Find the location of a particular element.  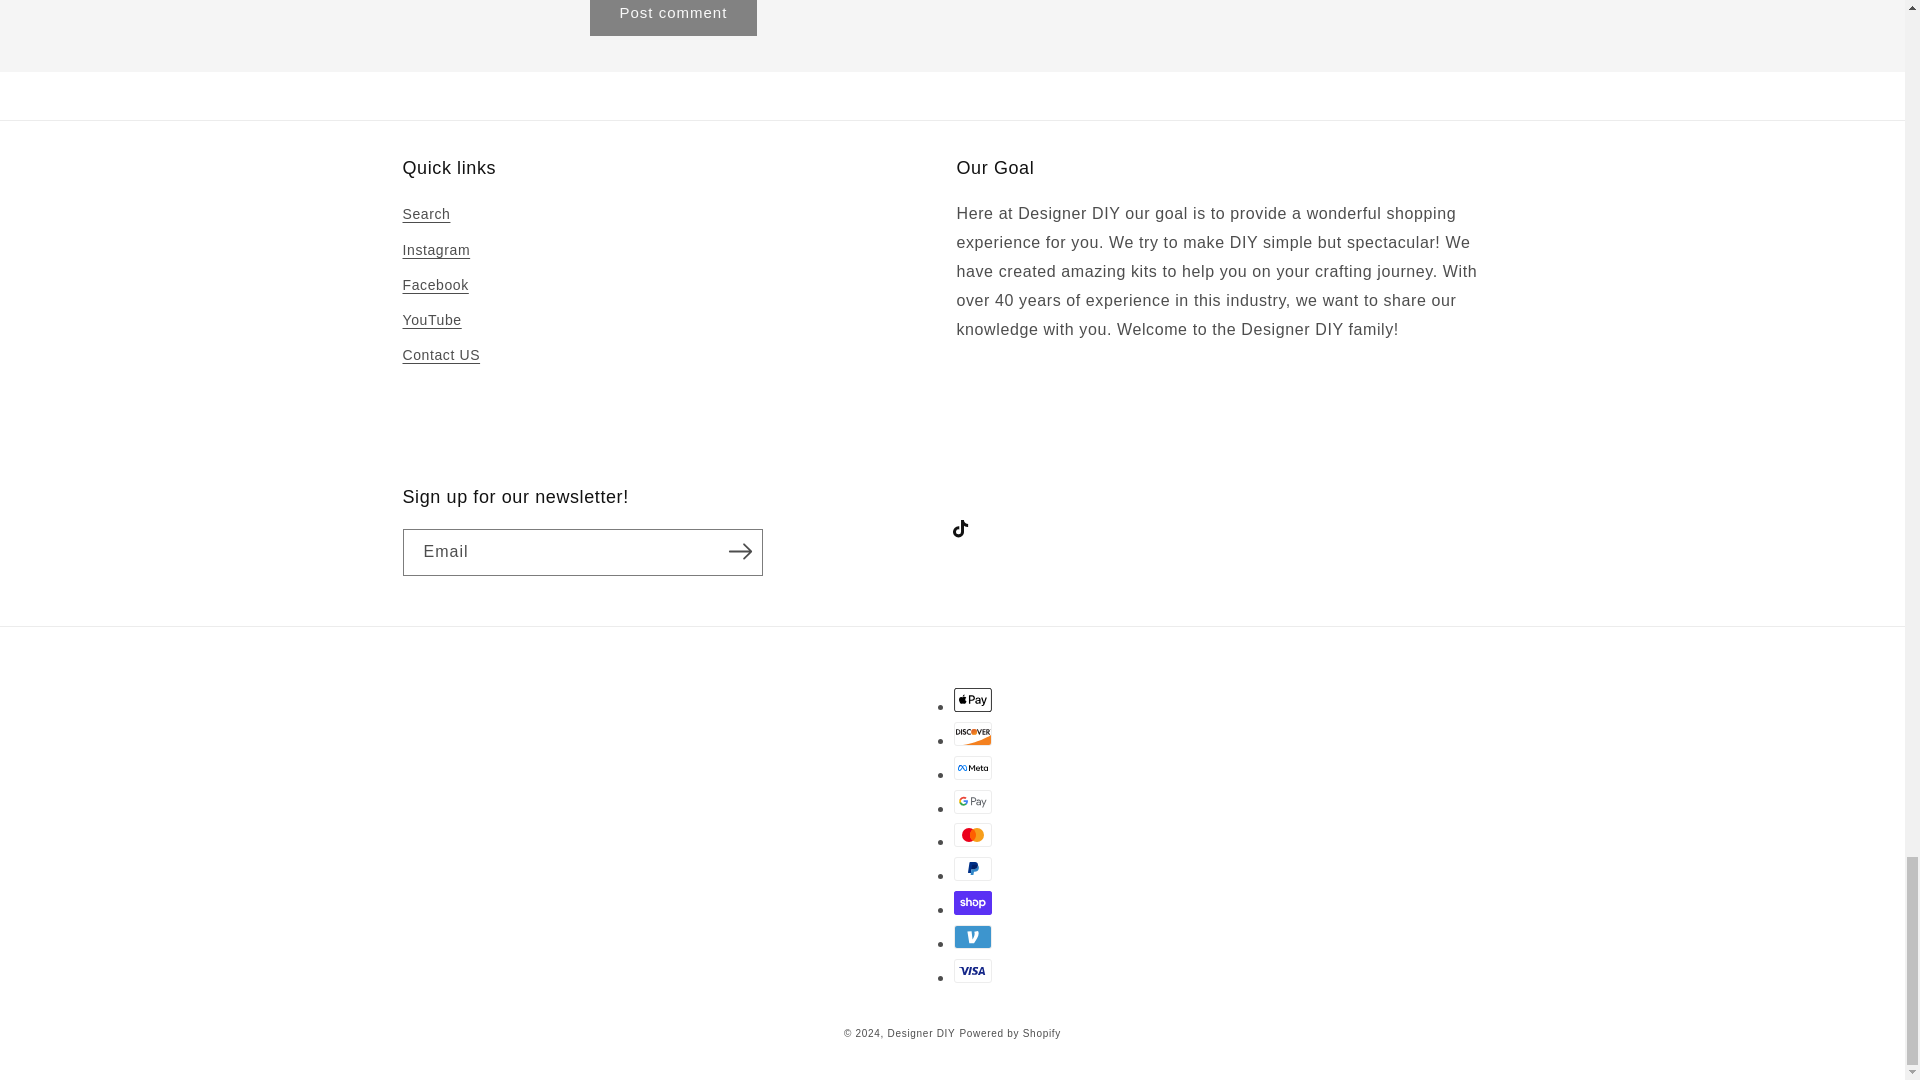

Post comment is located at coordinates (674, 18).